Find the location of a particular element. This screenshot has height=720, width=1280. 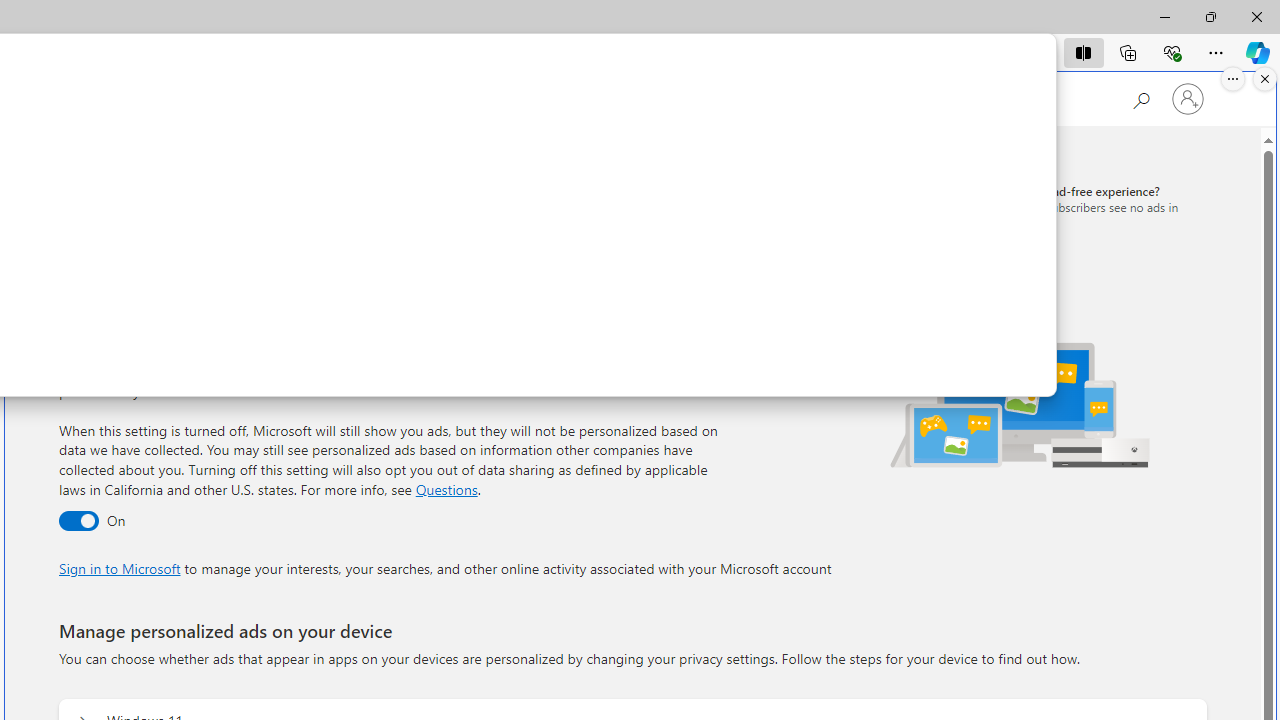

Sign in to your account is located at coordinates (1188, 98).